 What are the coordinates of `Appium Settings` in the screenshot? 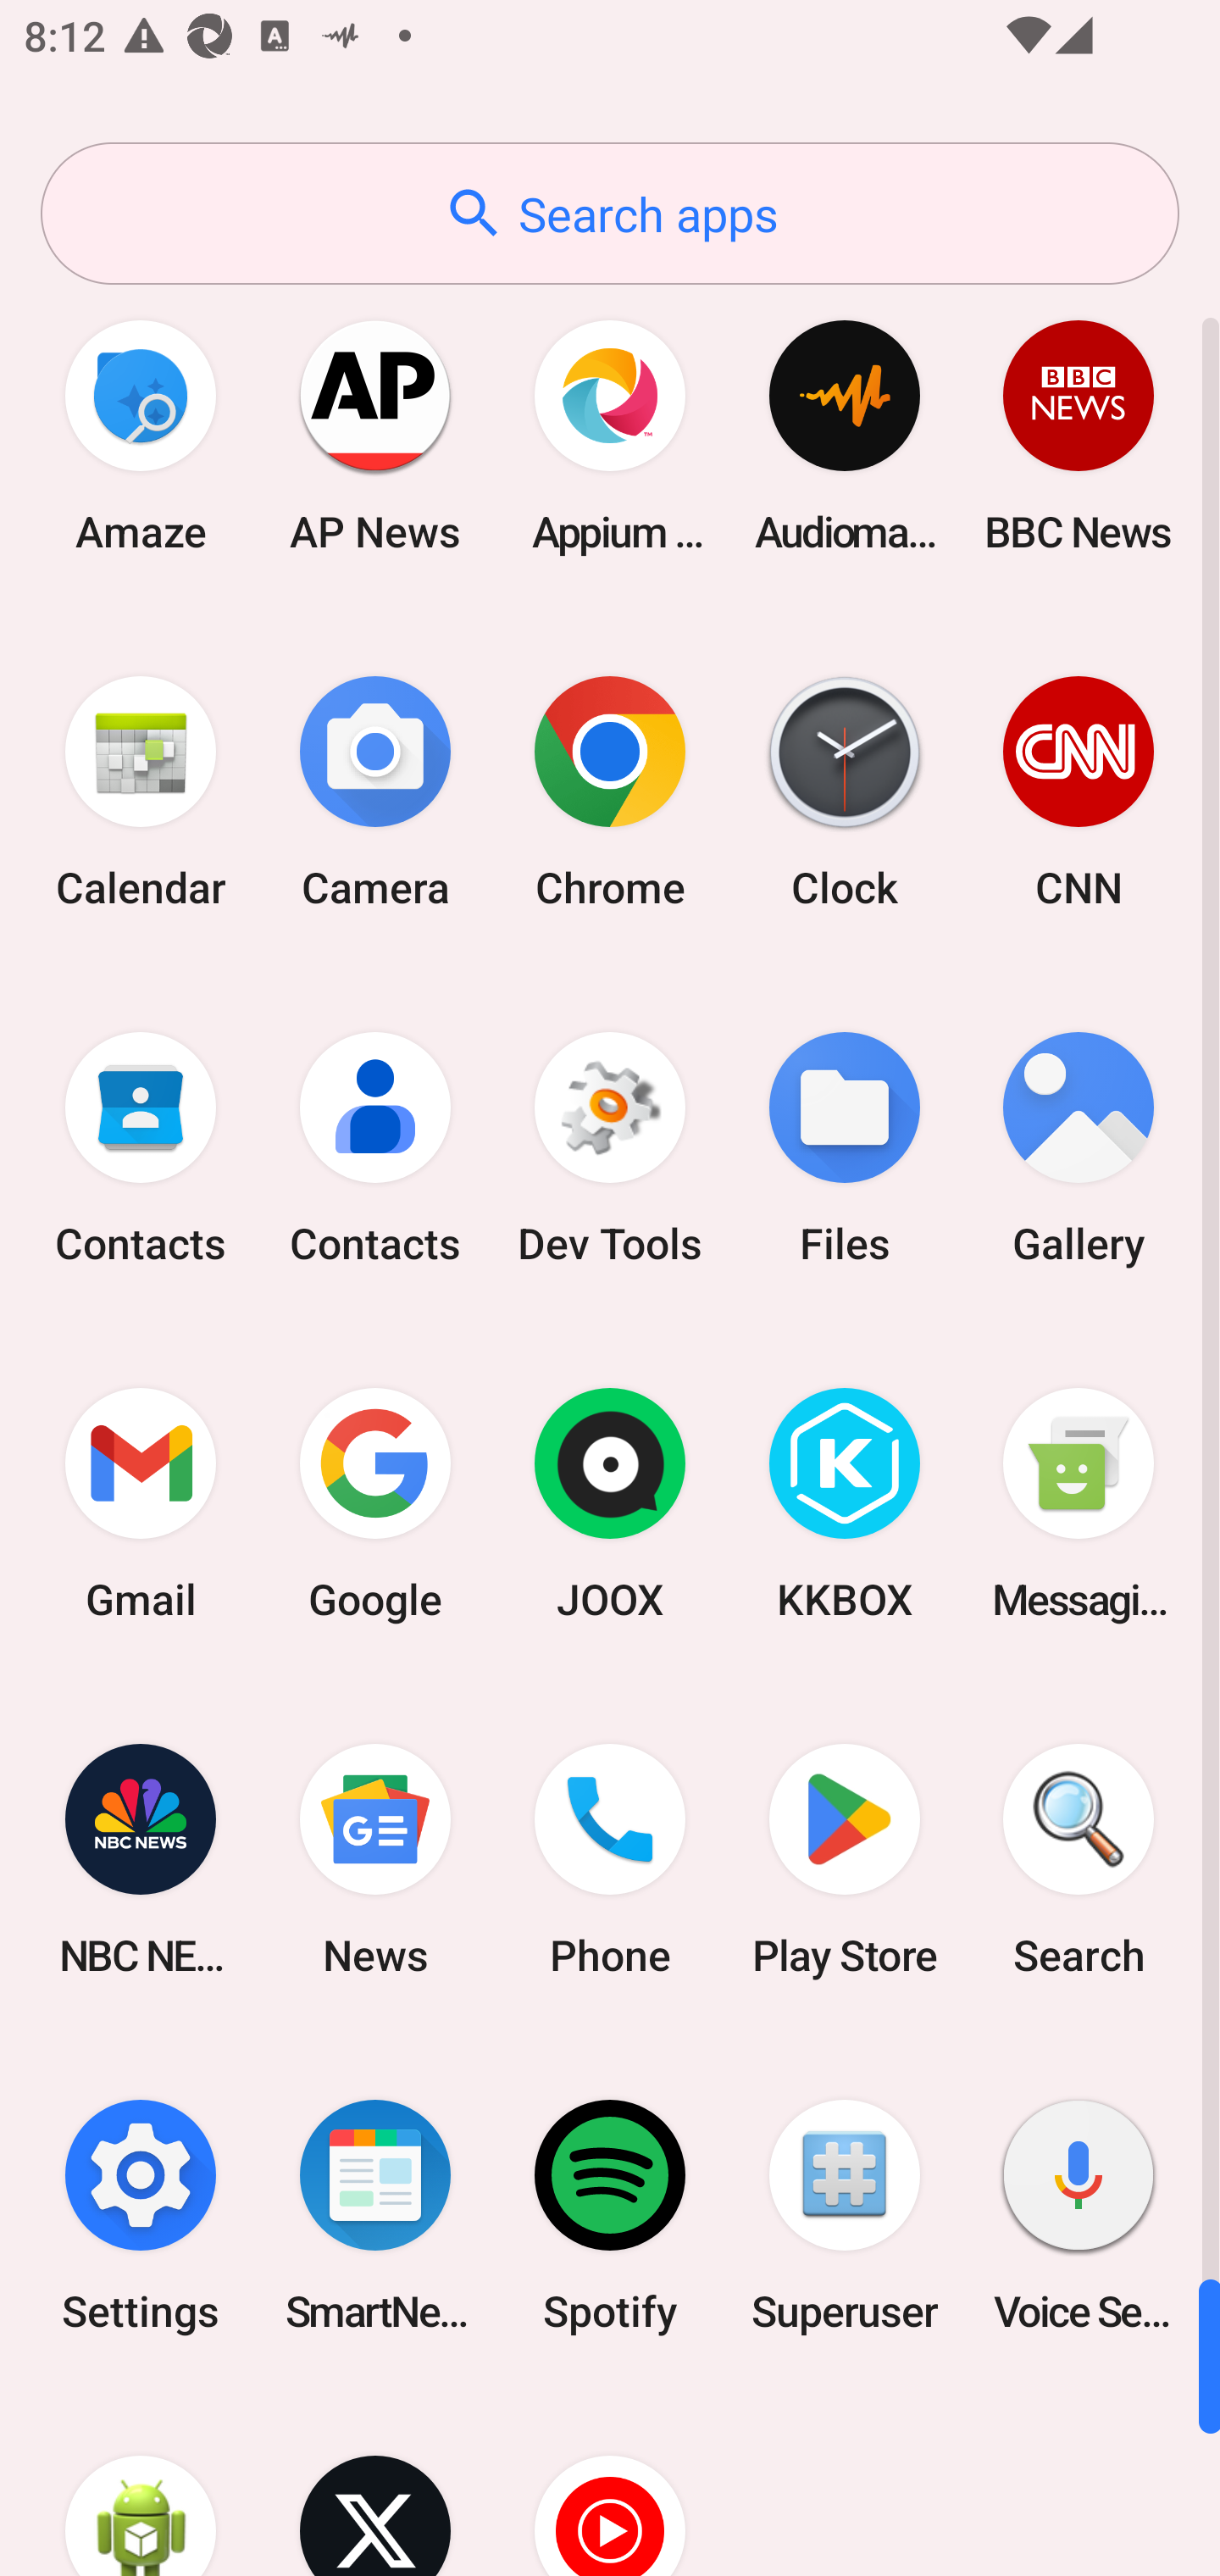 It's located at (610, 436).